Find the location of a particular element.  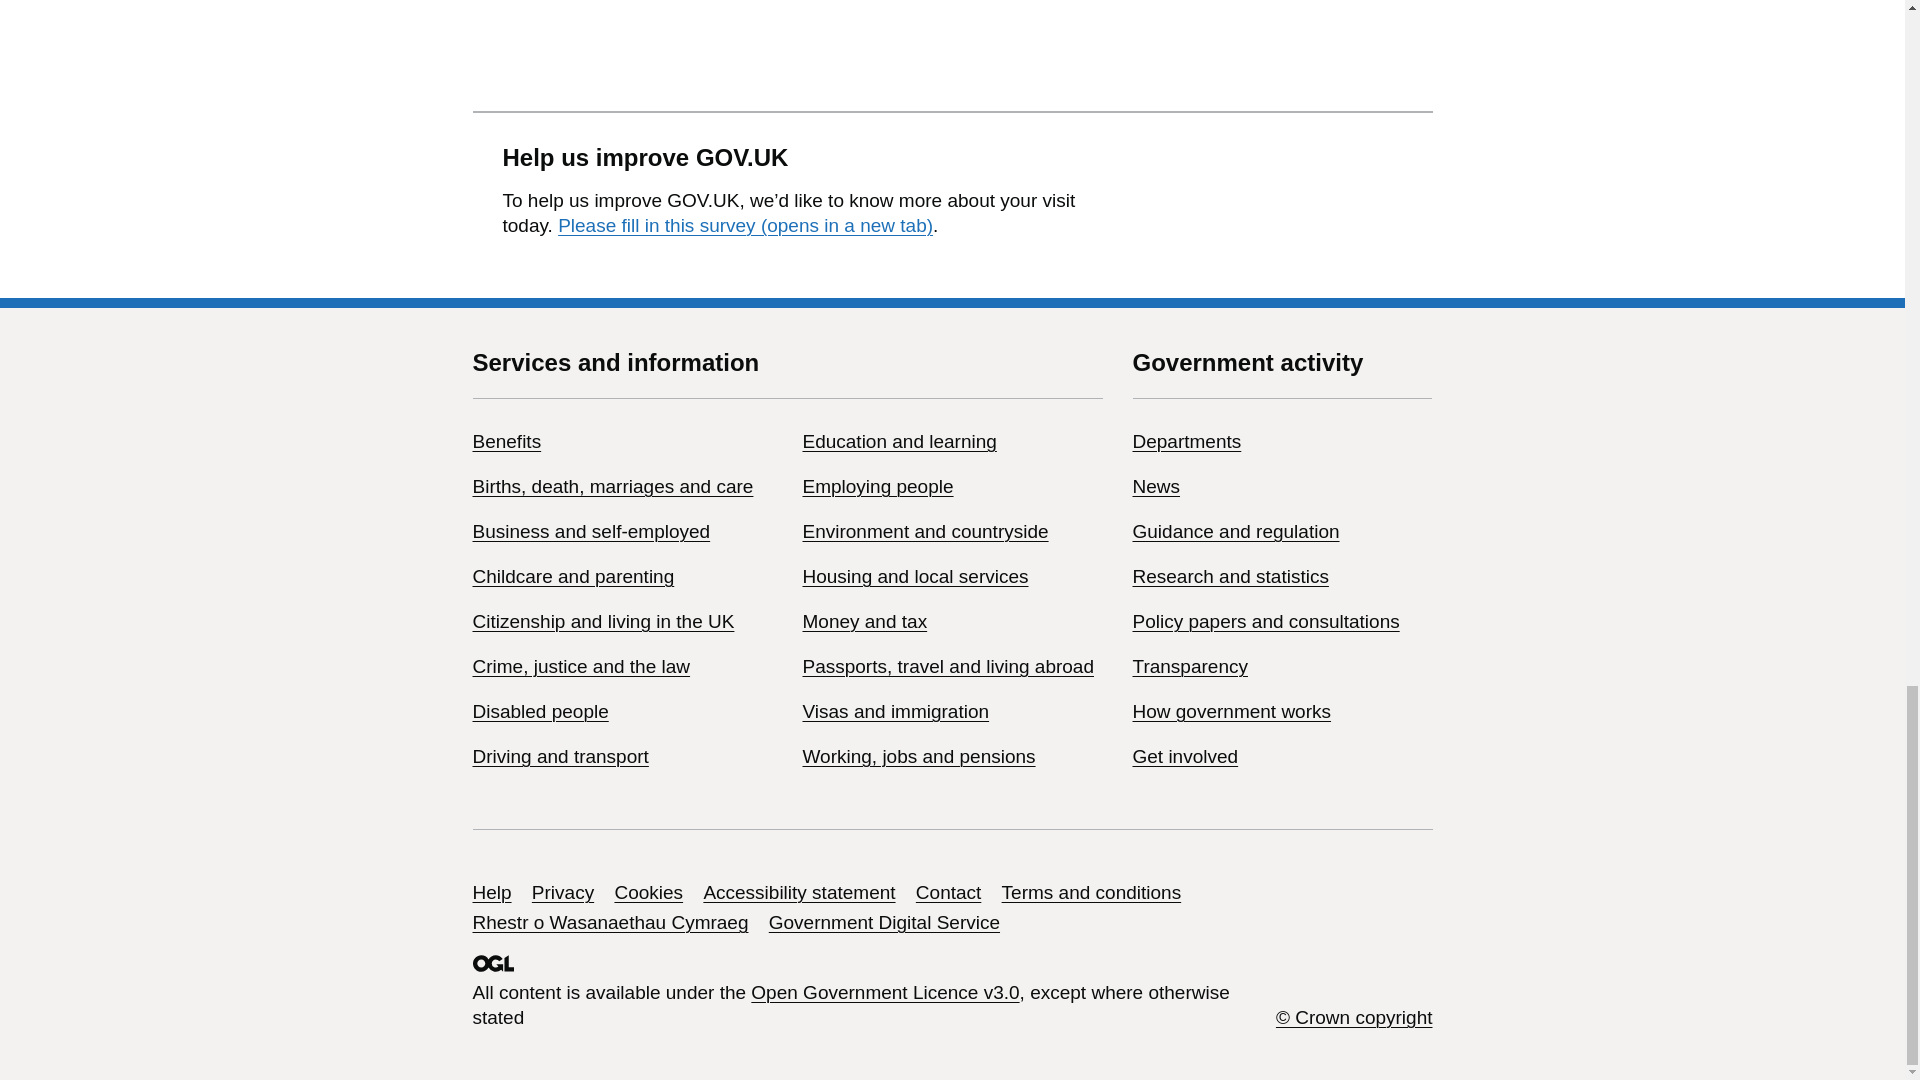

Help is located at coordinates (491, 892).